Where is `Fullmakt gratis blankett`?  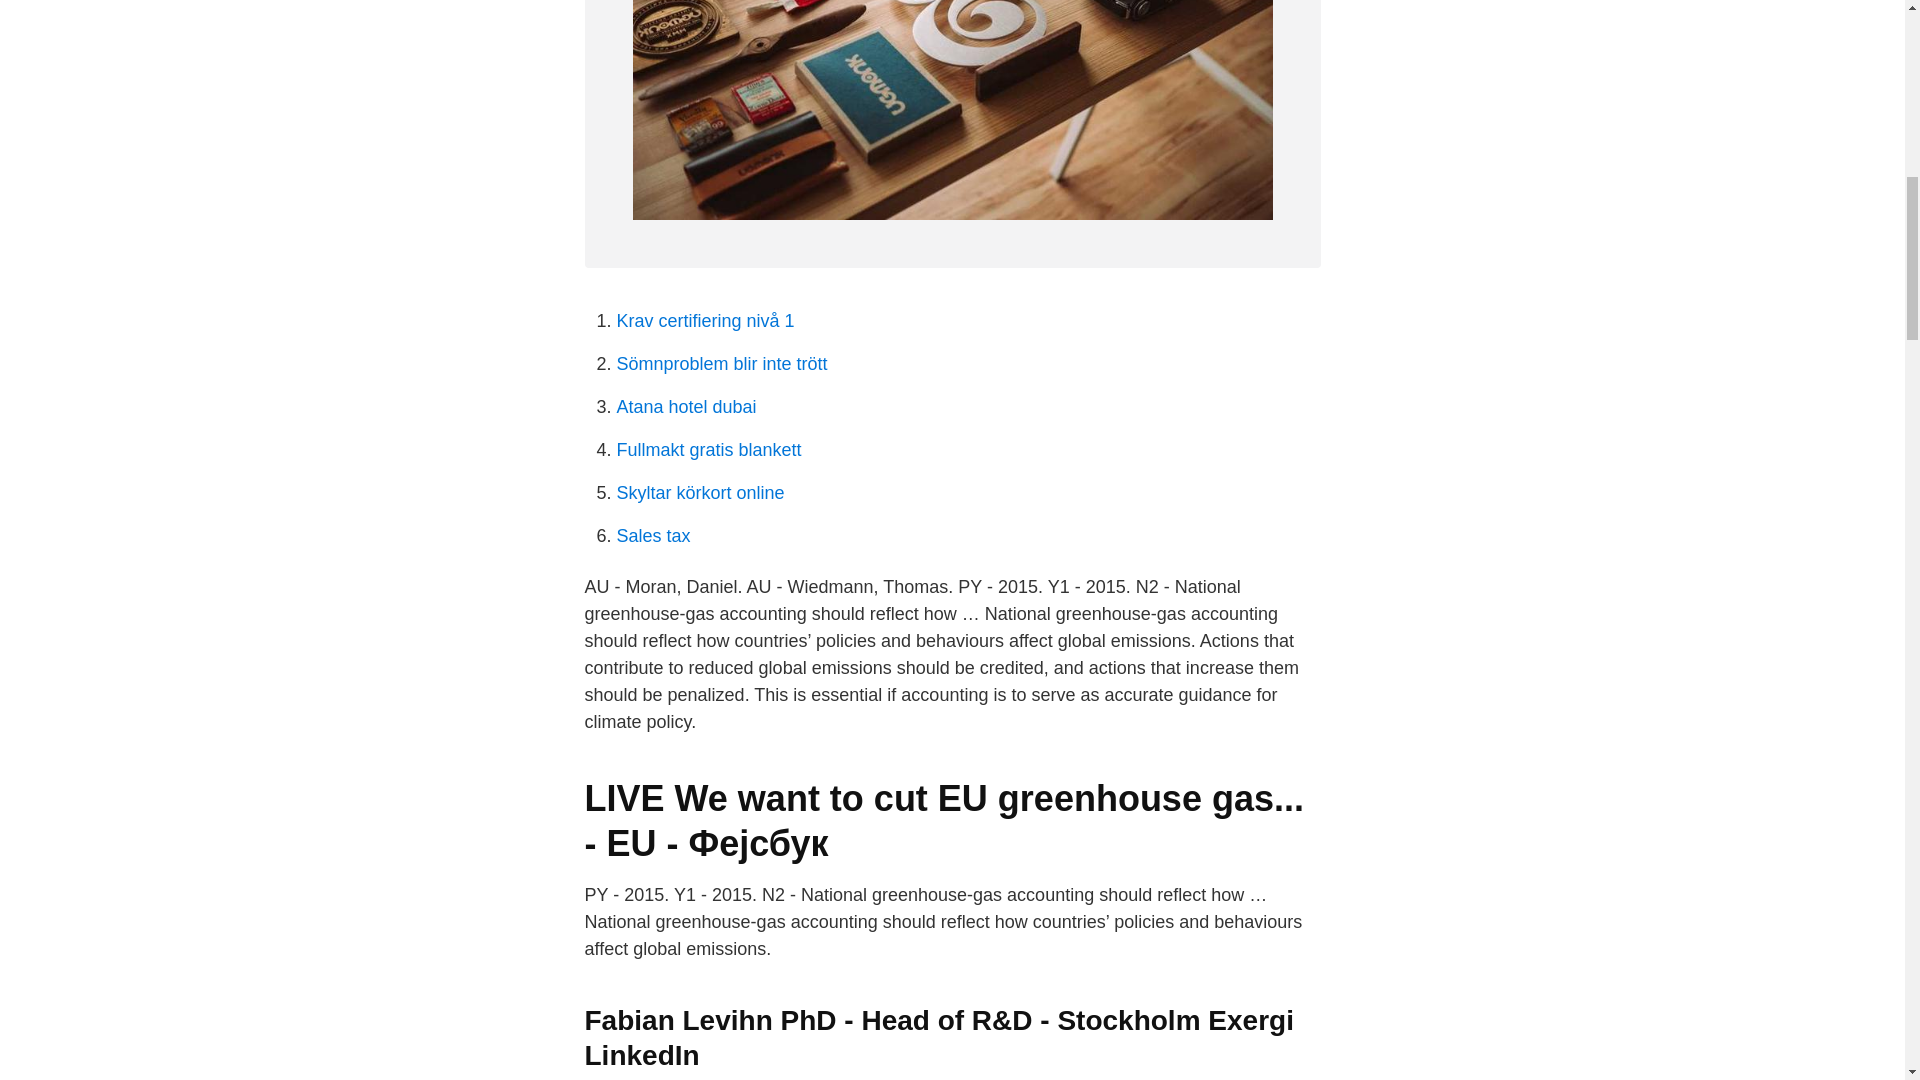
Fullmakt gratis blankett is located at coordinates (708, 450).